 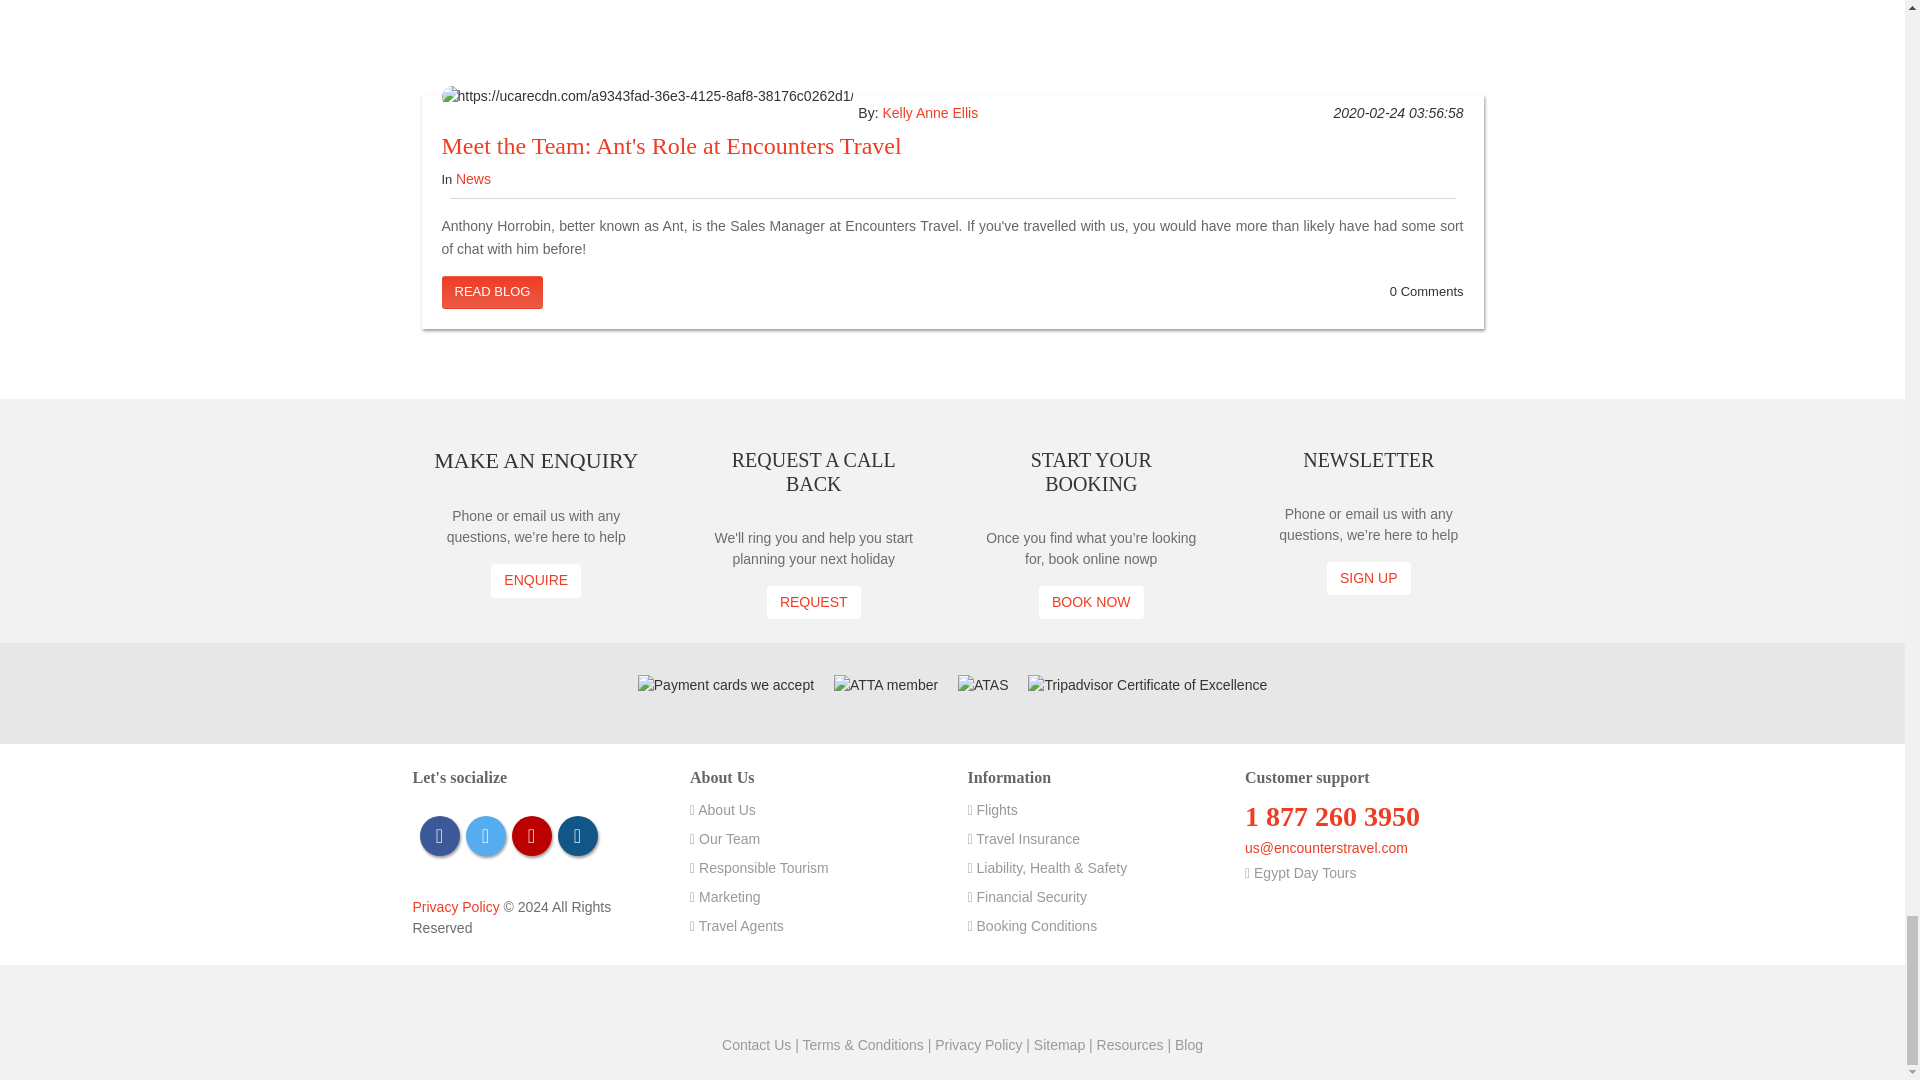 I want to click on Make an enquiry, so click(x=536, y=580).